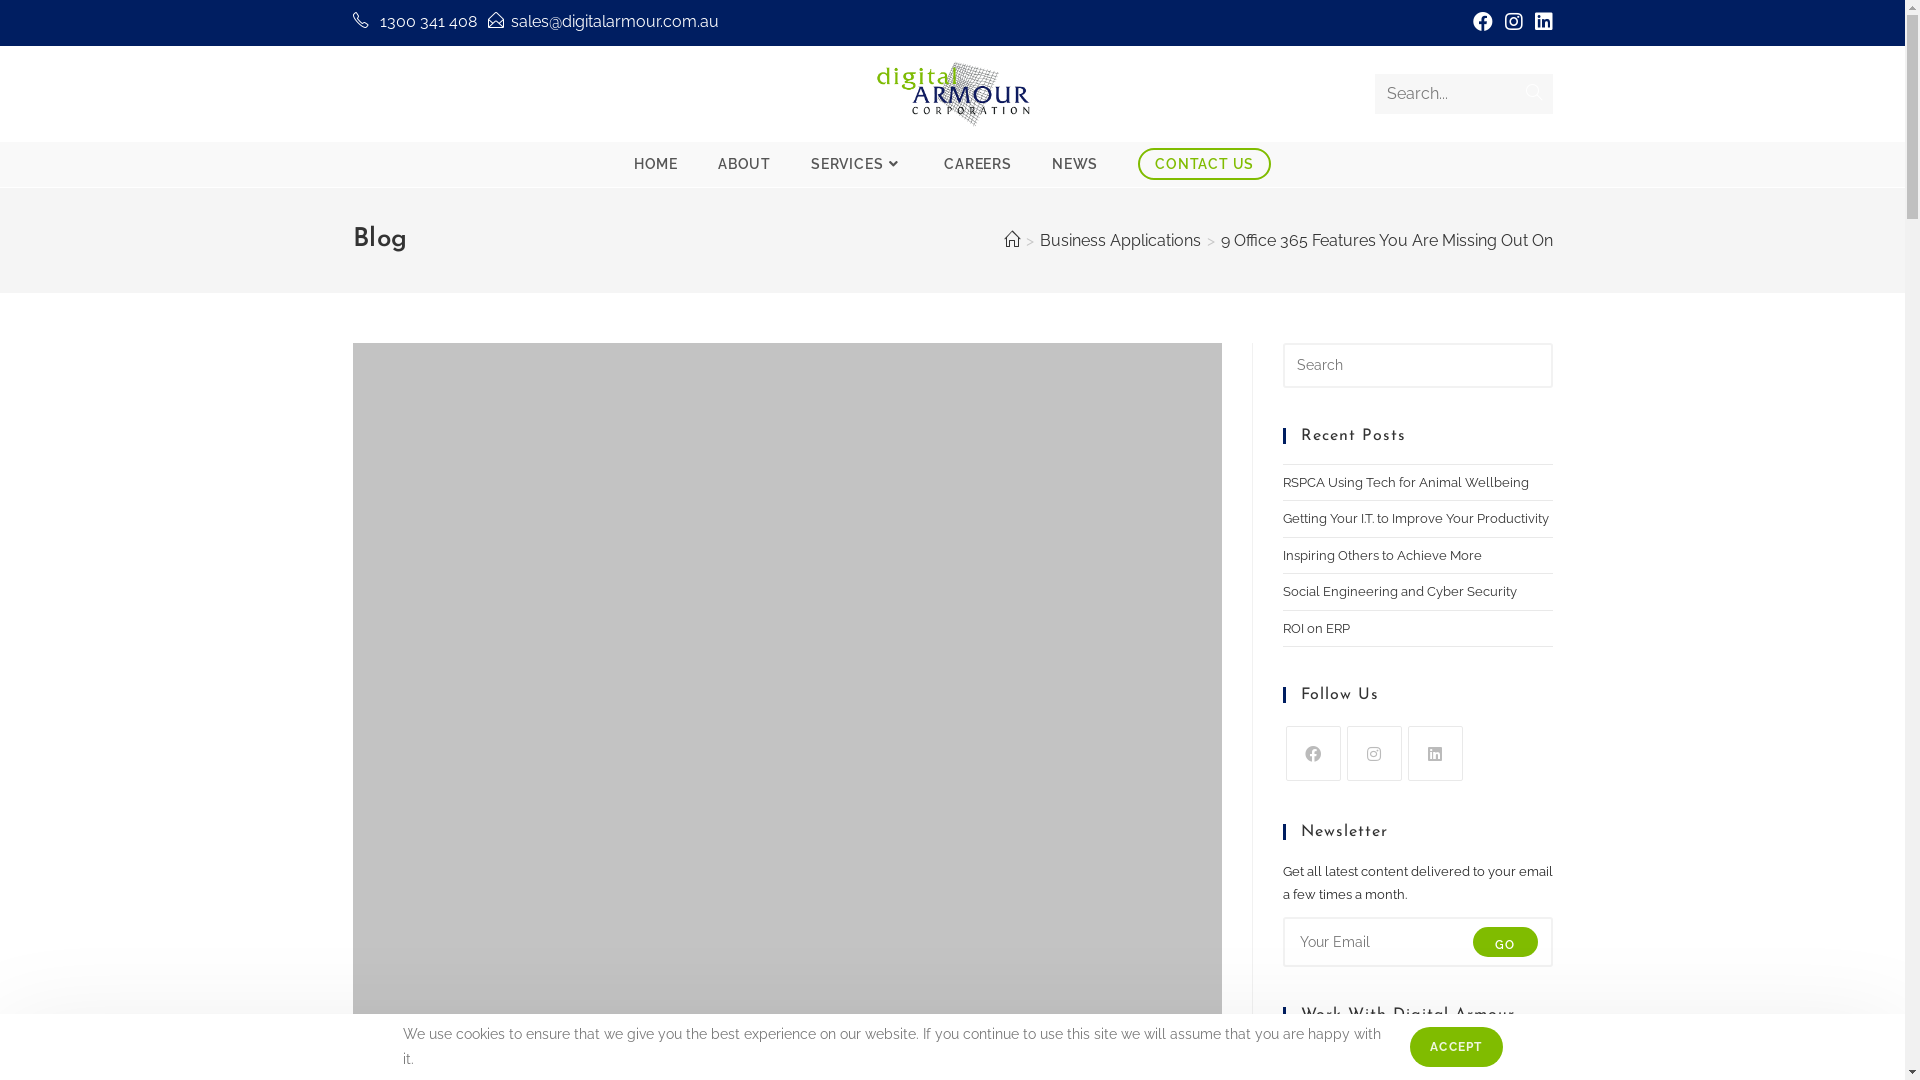 The image size is (1920, 1080). Describe the element at coordinates (1415, 518) in the screenshot. I see `Getting Your I.T. to Improve Your Productivity` at that location.